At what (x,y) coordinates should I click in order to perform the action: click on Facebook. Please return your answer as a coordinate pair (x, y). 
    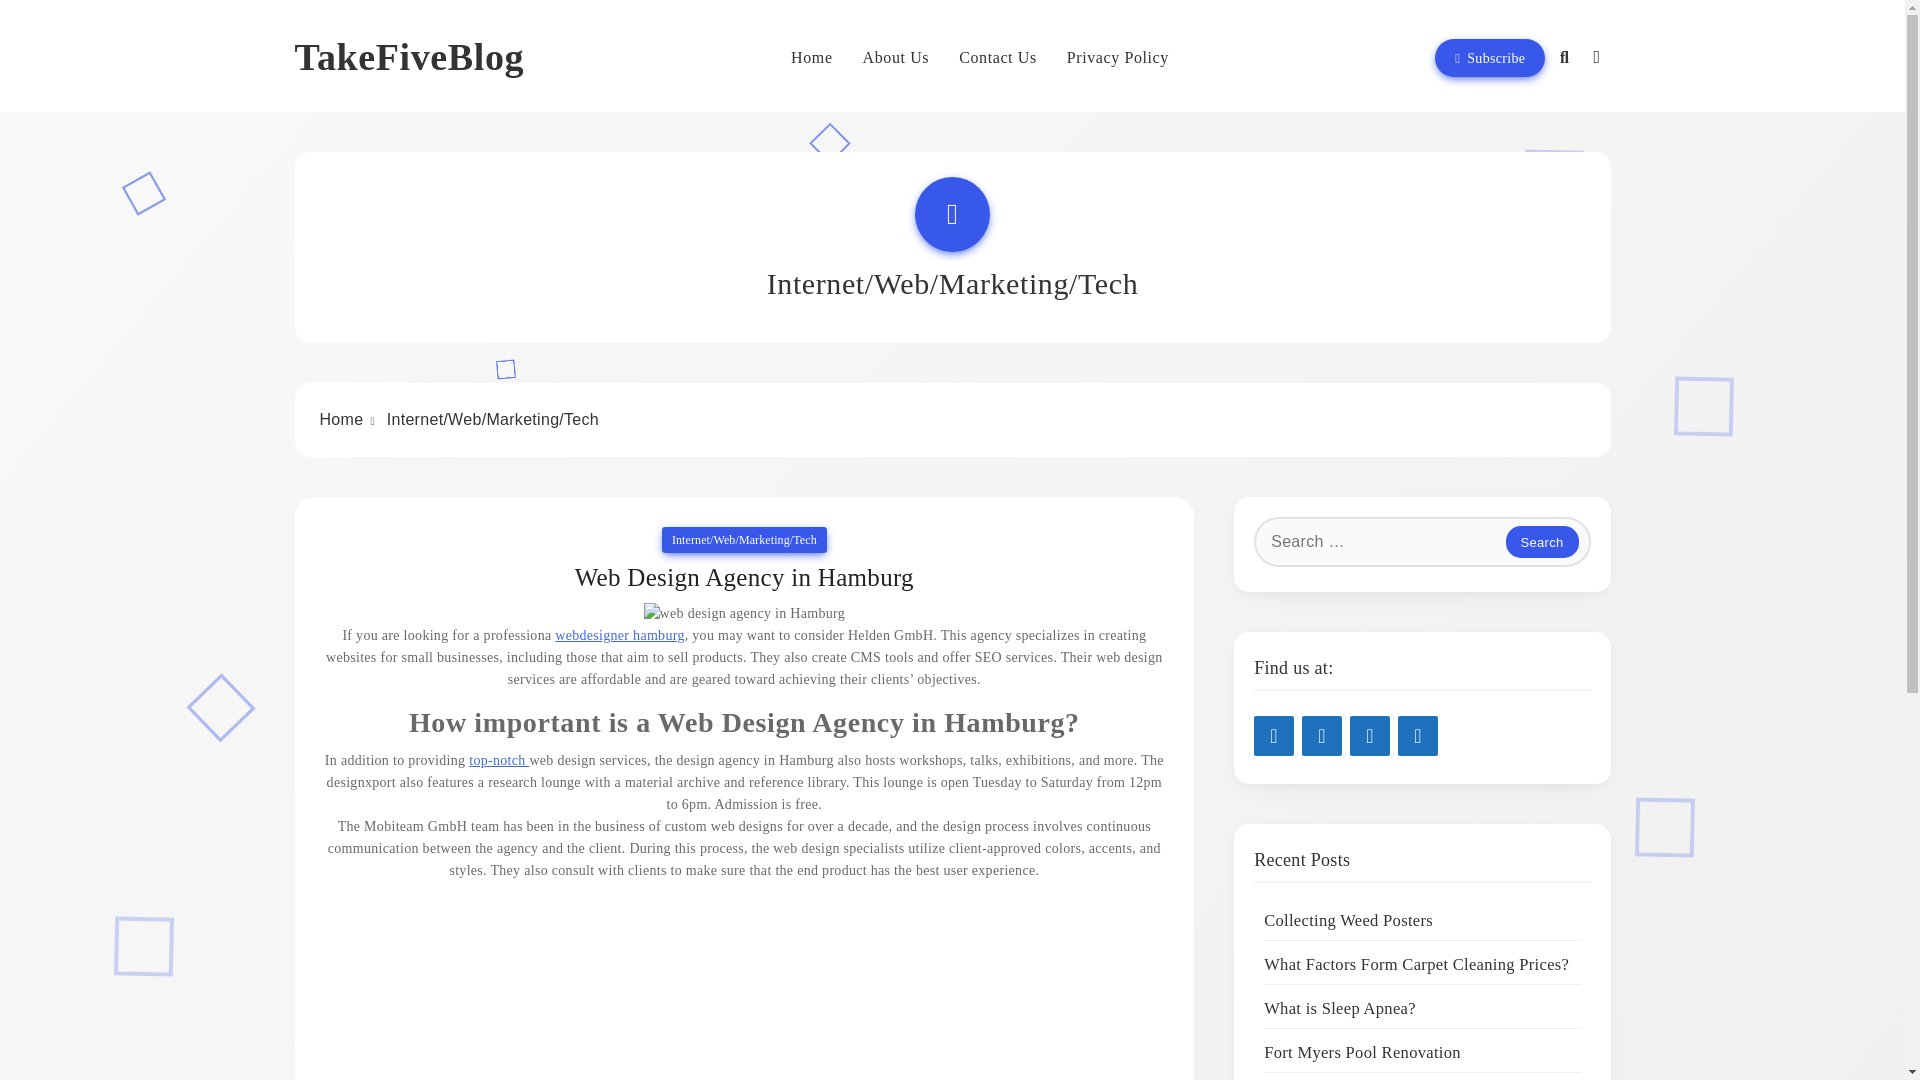
    Looking at the image, I should click on (1418, 736).